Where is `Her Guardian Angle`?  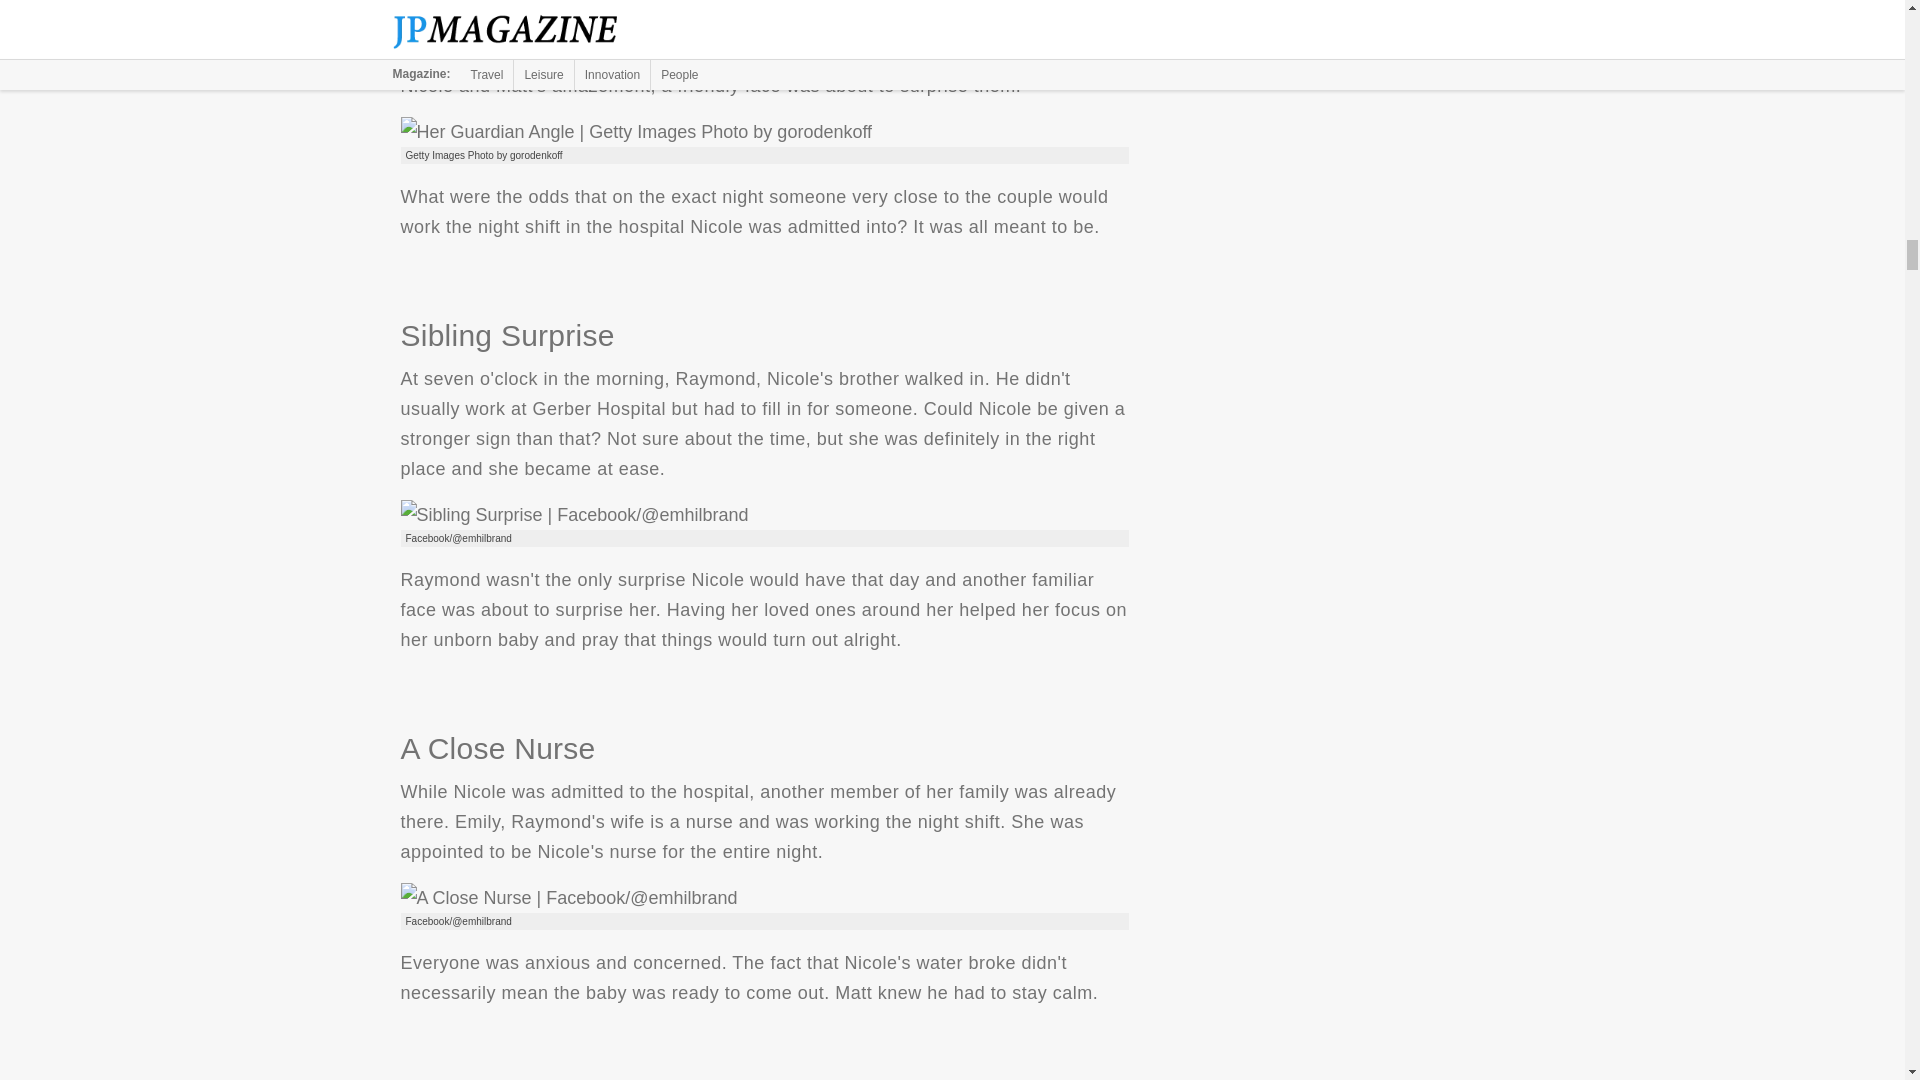 Her Guardian Angle is located at coordinates (635, 131).